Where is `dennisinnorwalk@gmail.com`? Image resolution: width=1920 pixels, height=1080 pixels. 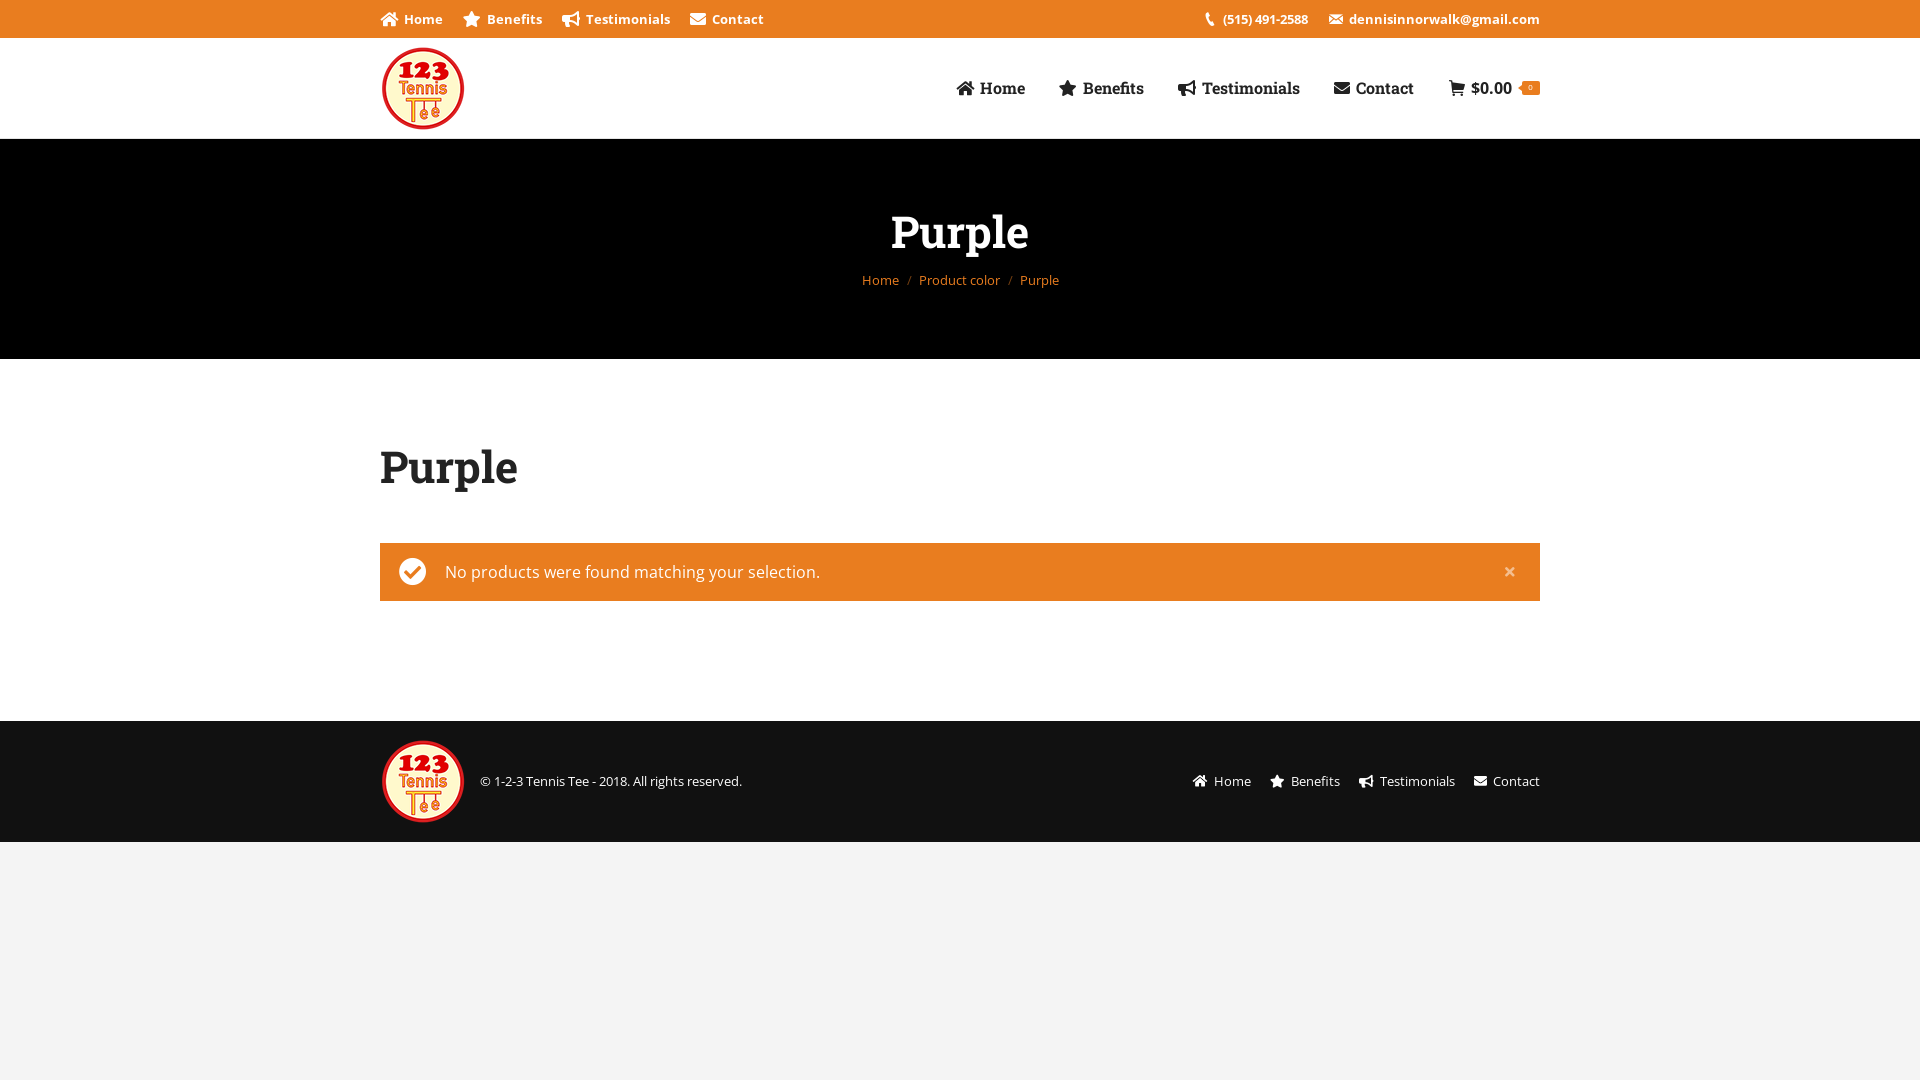 dennisinnorwalk@gmail.com is located at coordinates (1444, 20).